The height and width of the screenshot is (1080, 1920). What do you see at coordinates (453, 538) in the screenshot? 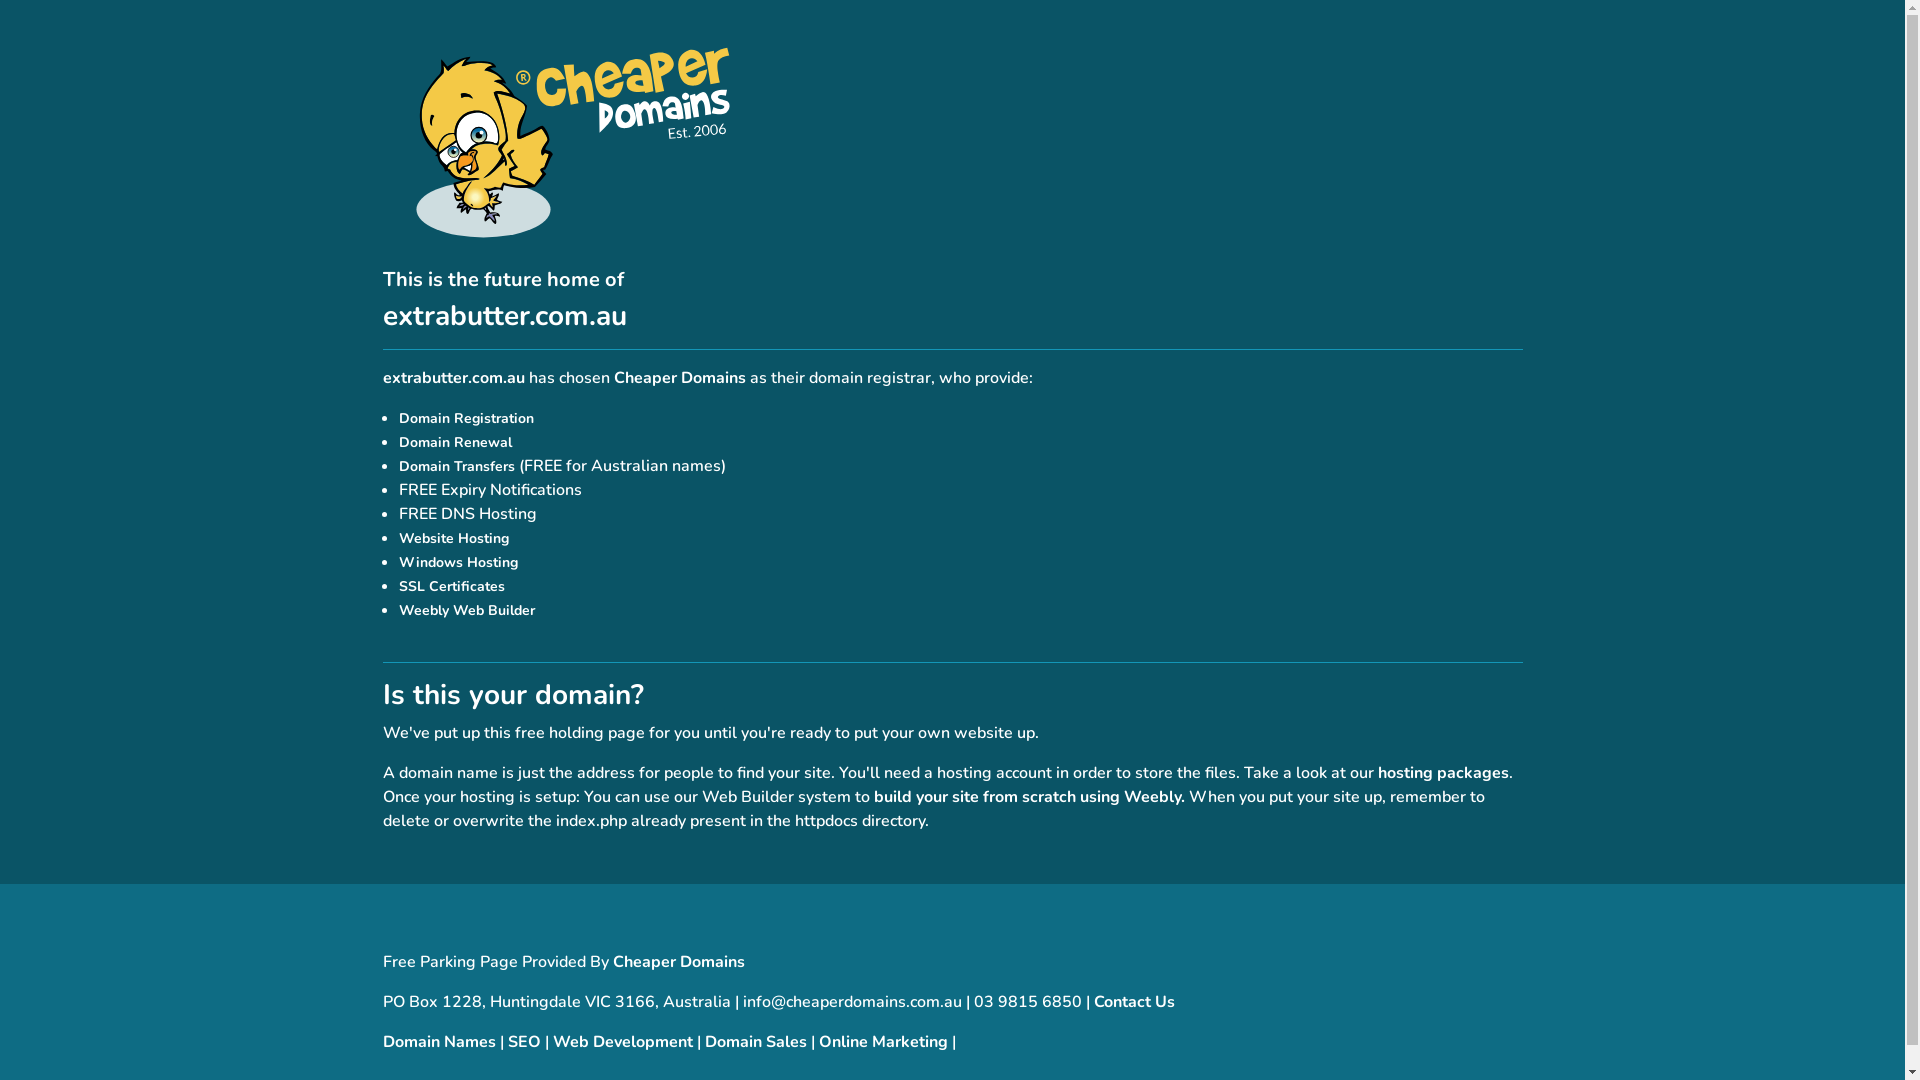
I see `Website Hosting` at bounding box center [453, 538].